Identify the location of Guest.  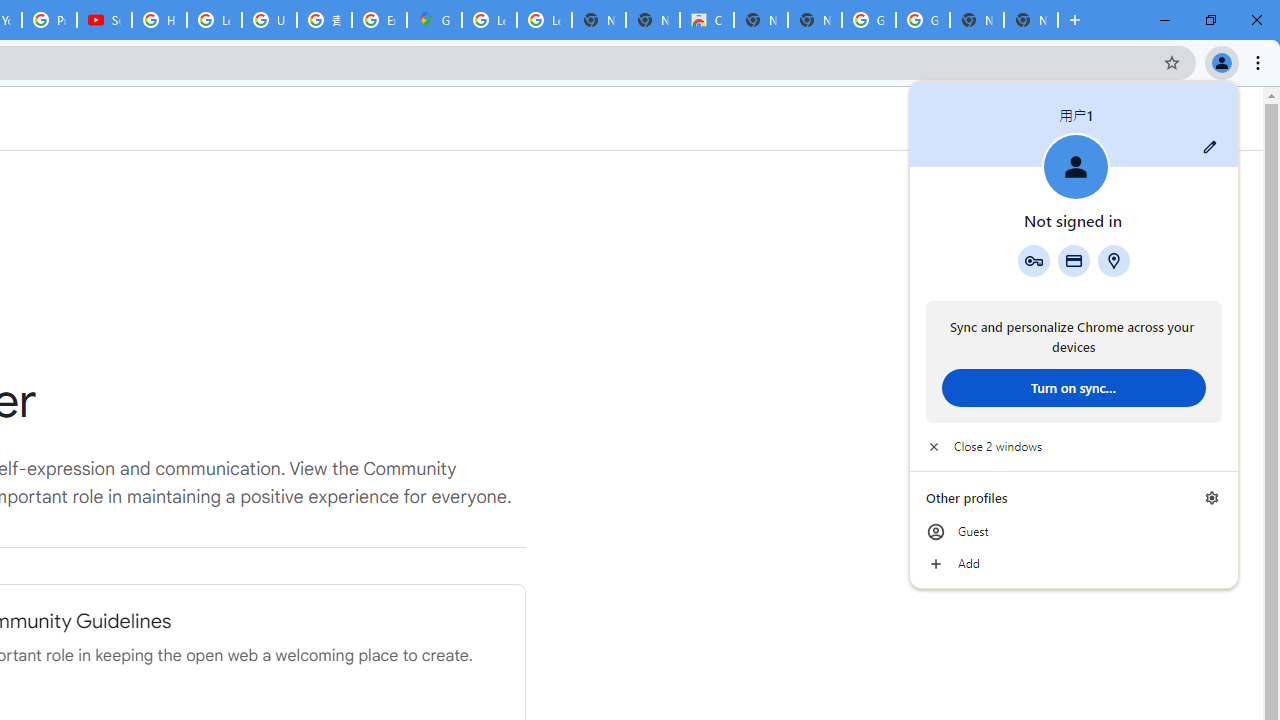
(1074, 532).